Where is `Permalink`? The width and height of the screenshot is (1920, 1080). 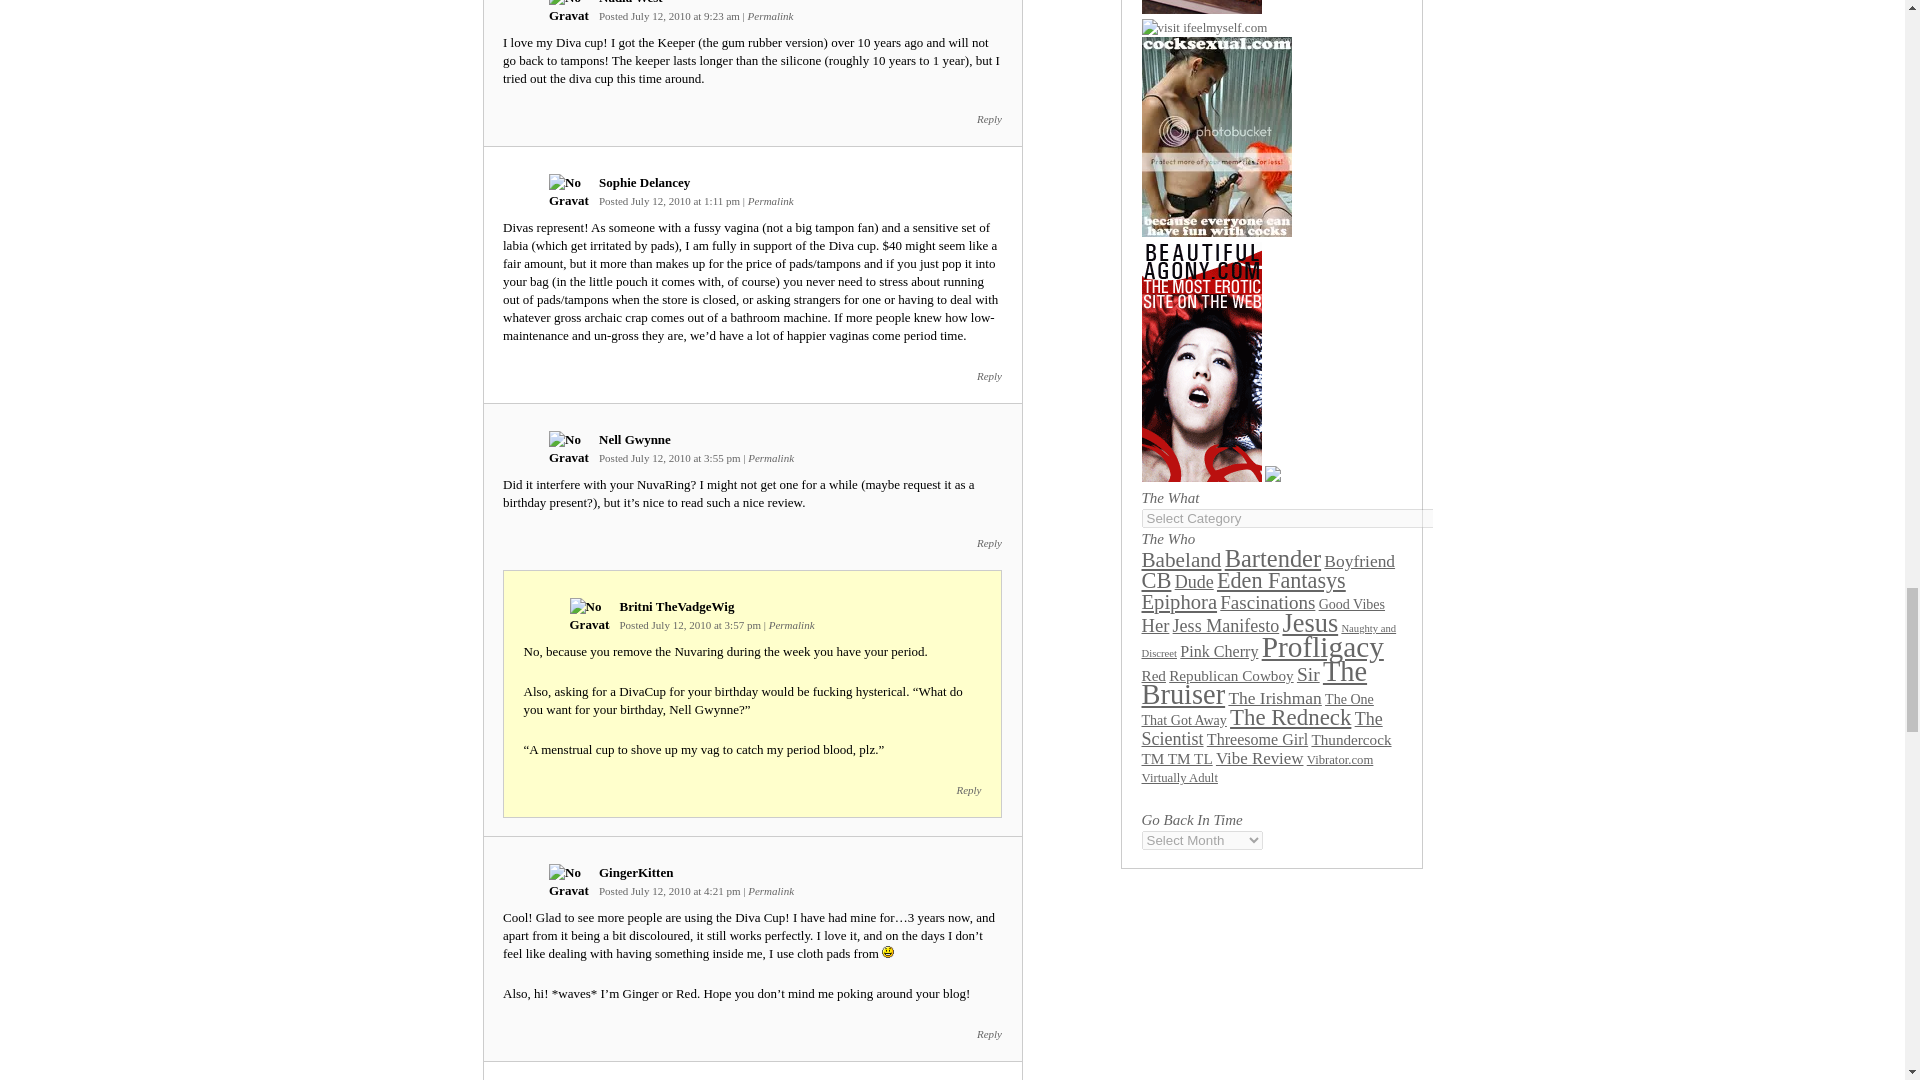 Permalink is located at coordinates (771, 201).